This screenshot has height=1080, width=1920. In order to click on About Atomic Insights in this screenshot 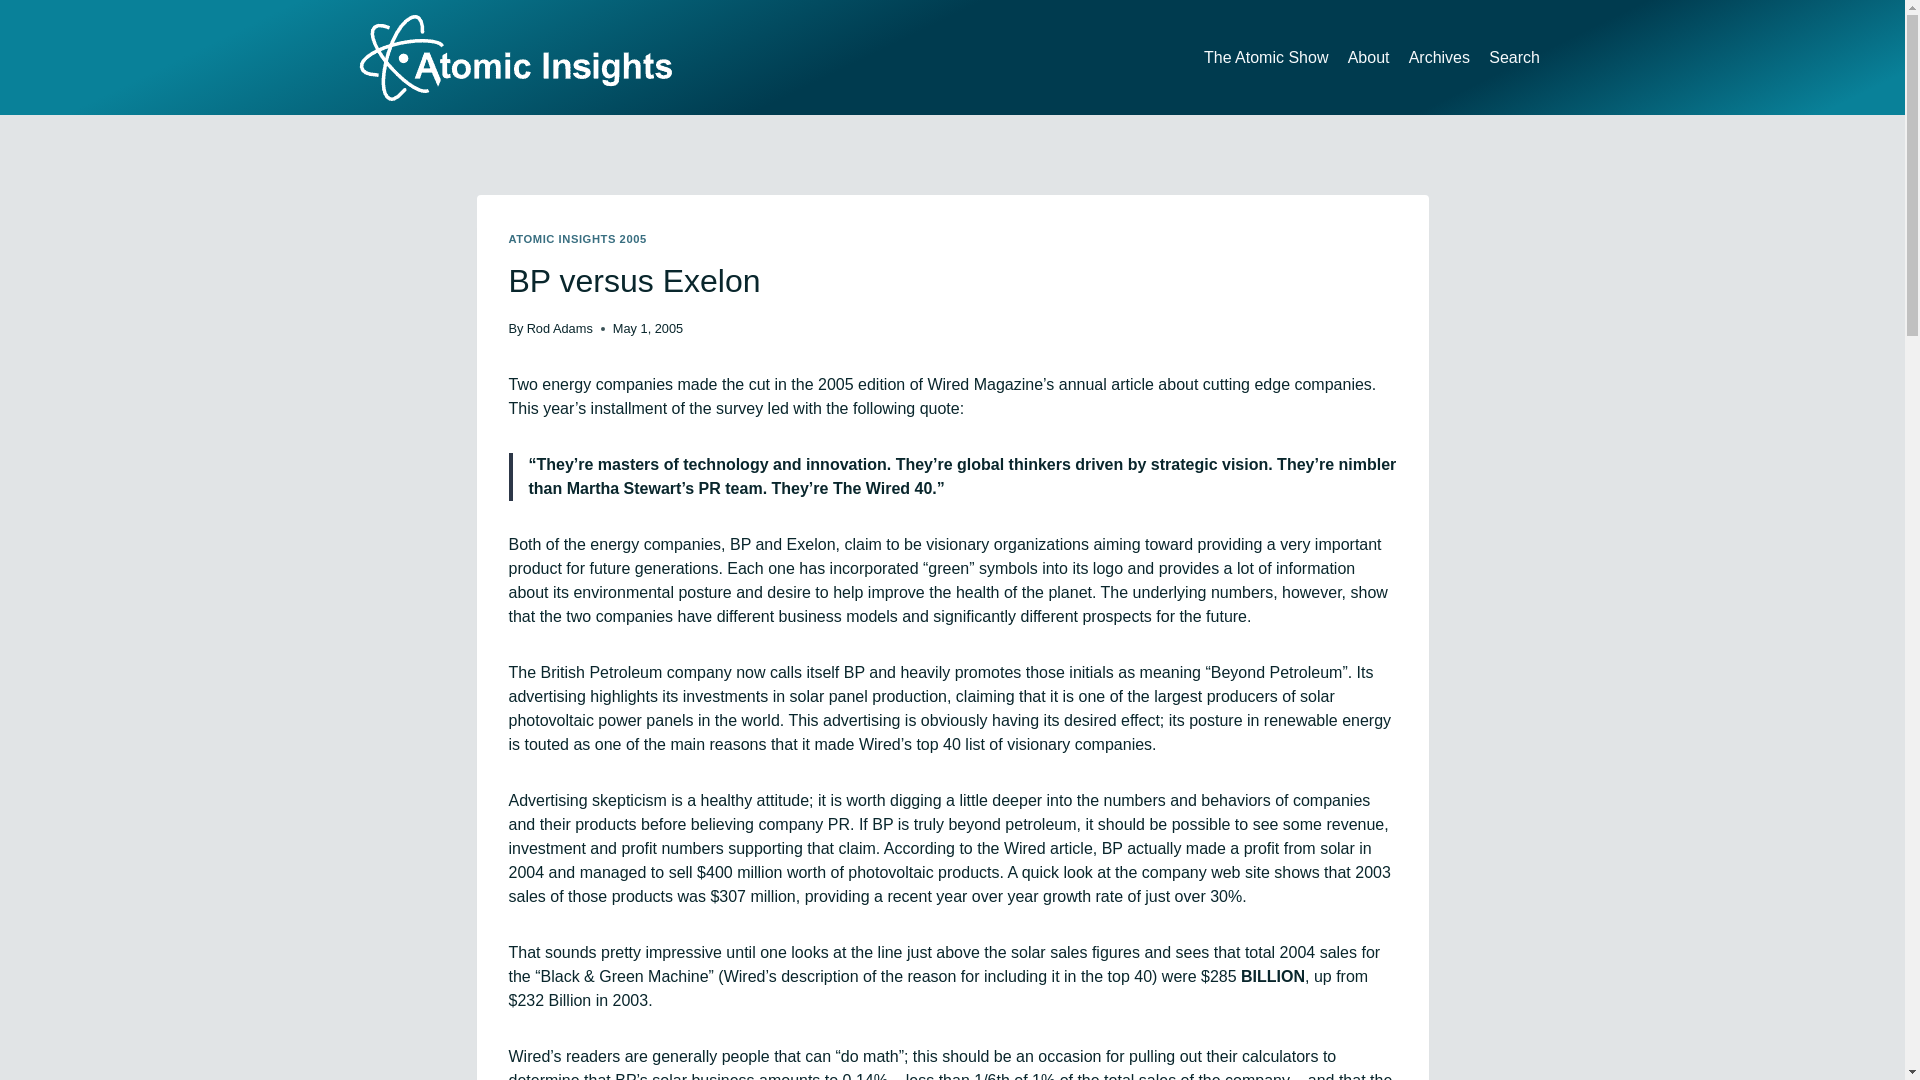, I will do `click(1368, 56)`.